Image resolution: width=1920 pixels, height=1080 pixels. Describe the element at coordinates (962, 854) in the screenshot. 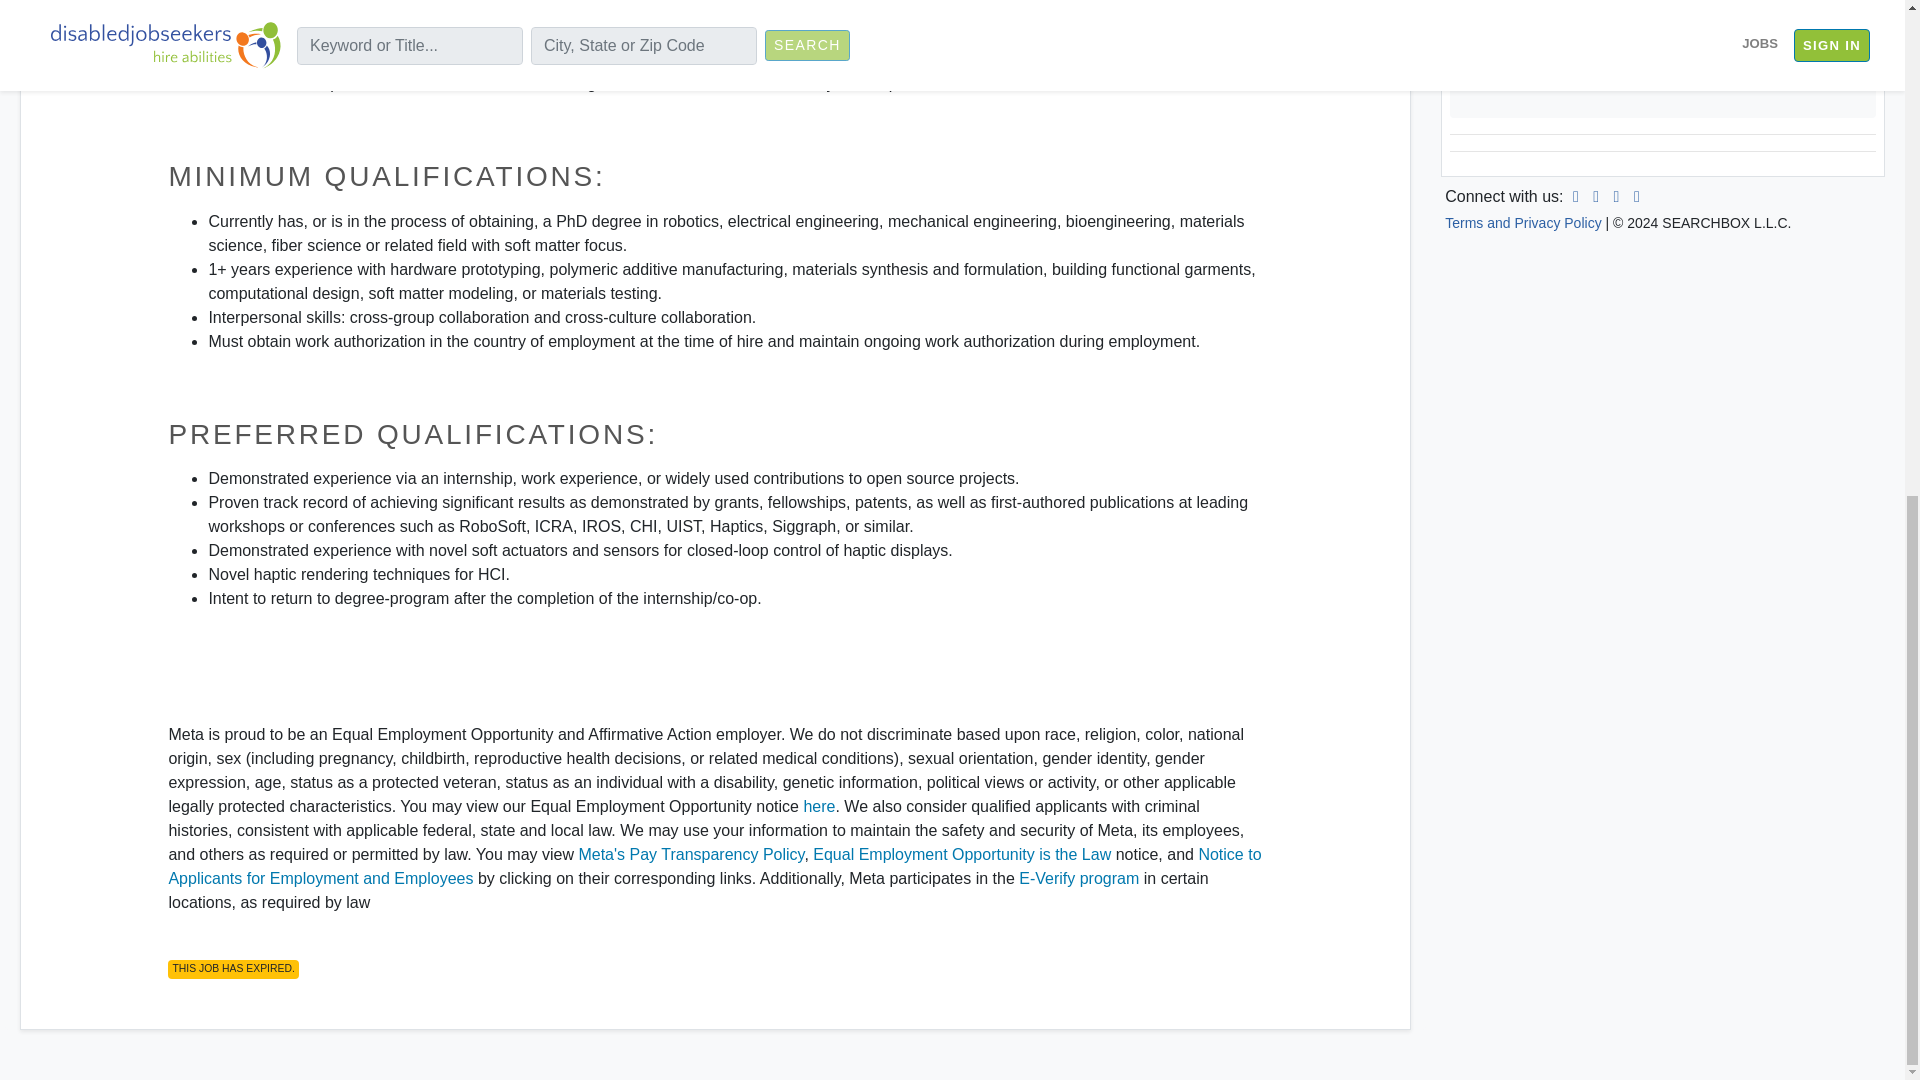

I see `Equal Employment Opportunity is the Law` at that location.